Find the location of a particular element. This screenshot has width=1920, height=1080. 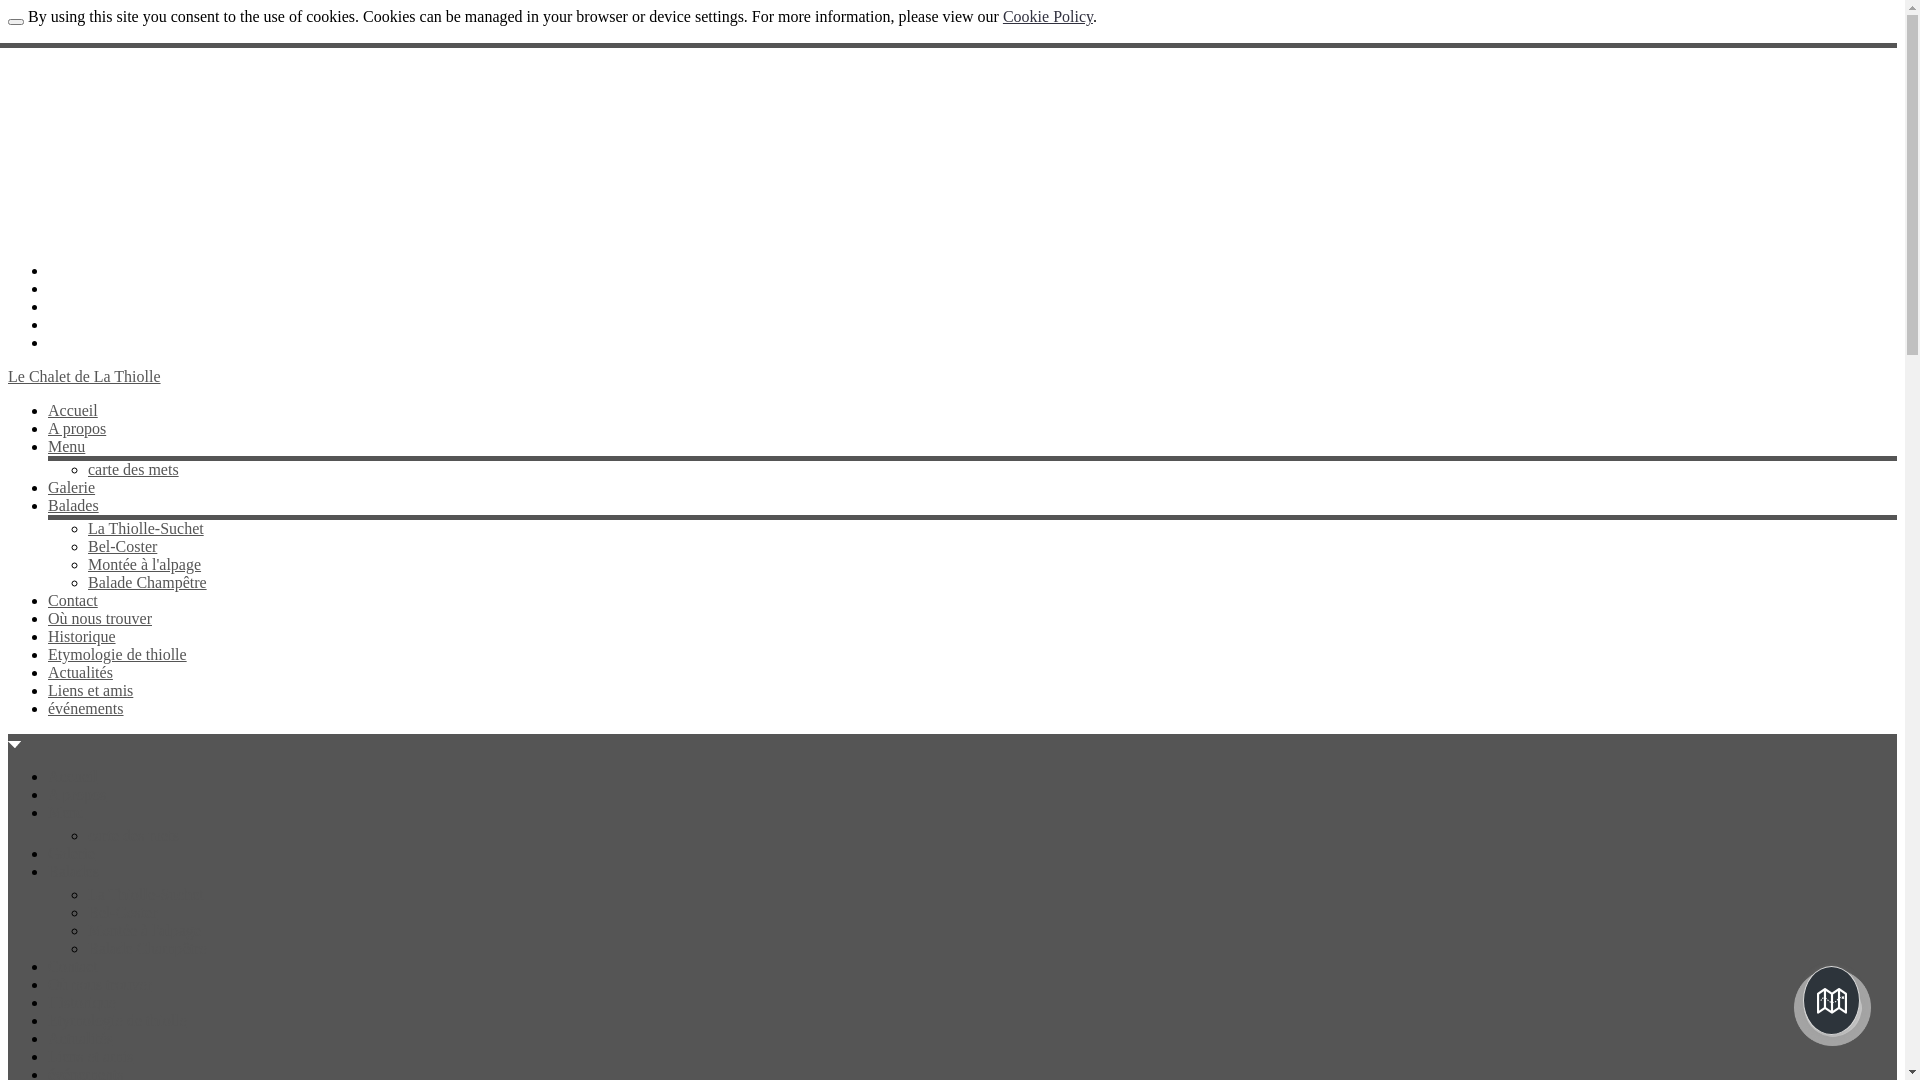

Historique is located at coordinates (82, 1002).